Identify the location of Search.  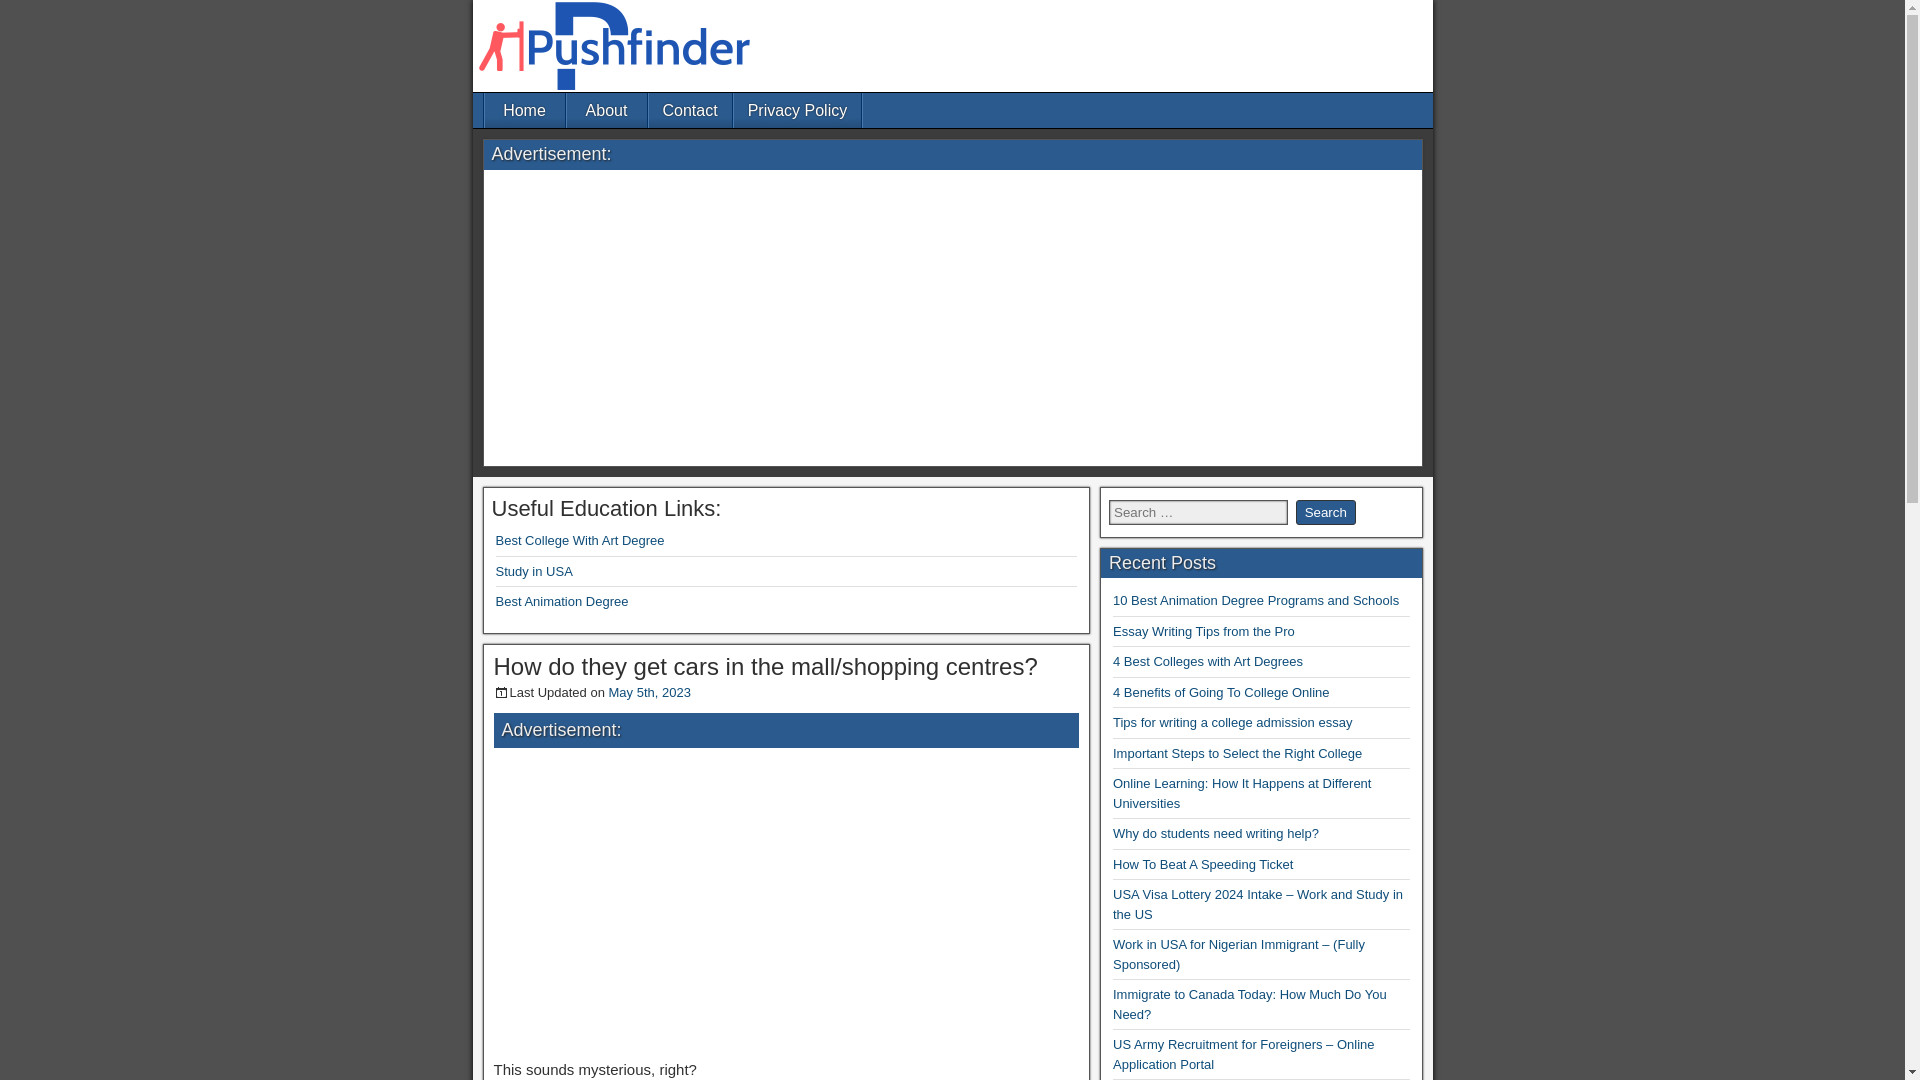
(1326, 512).